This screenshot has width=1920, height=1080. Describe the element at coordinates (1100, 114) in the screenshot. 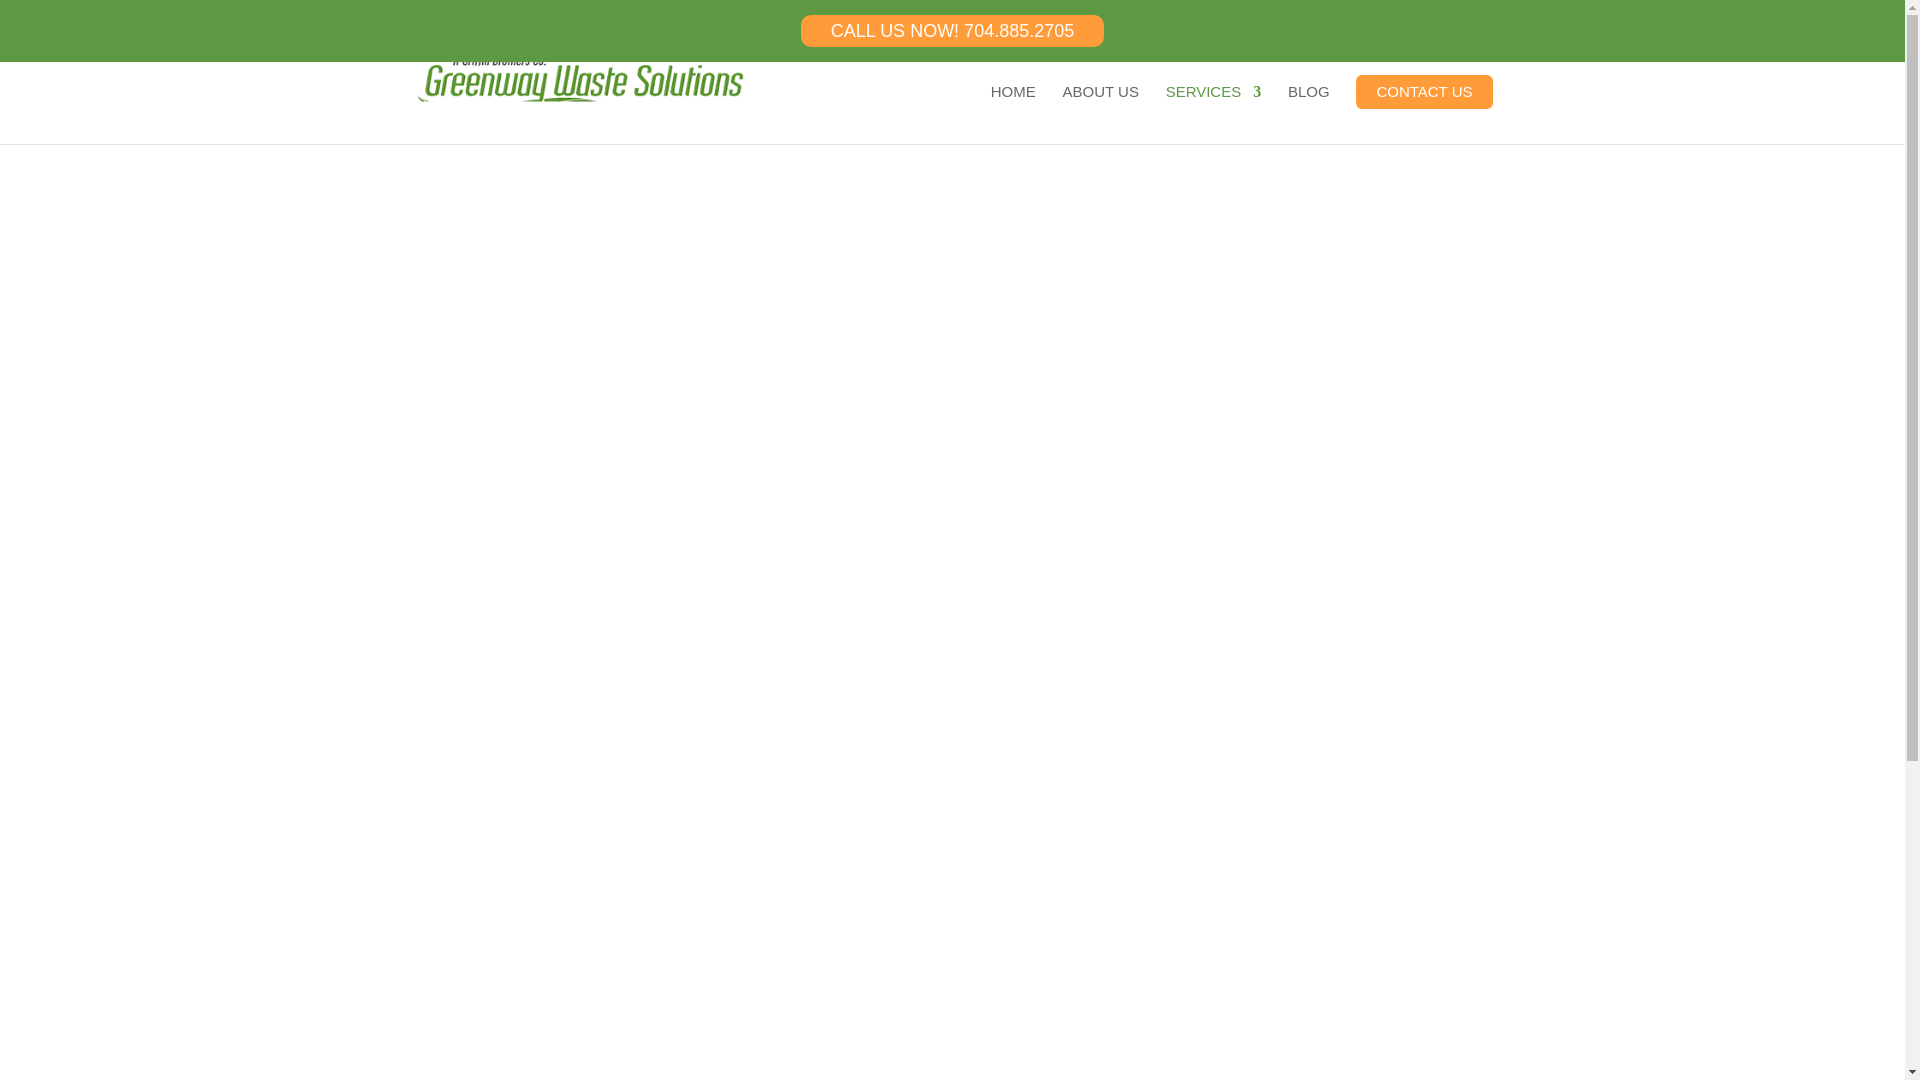

I see `ABOUT US` at that location.